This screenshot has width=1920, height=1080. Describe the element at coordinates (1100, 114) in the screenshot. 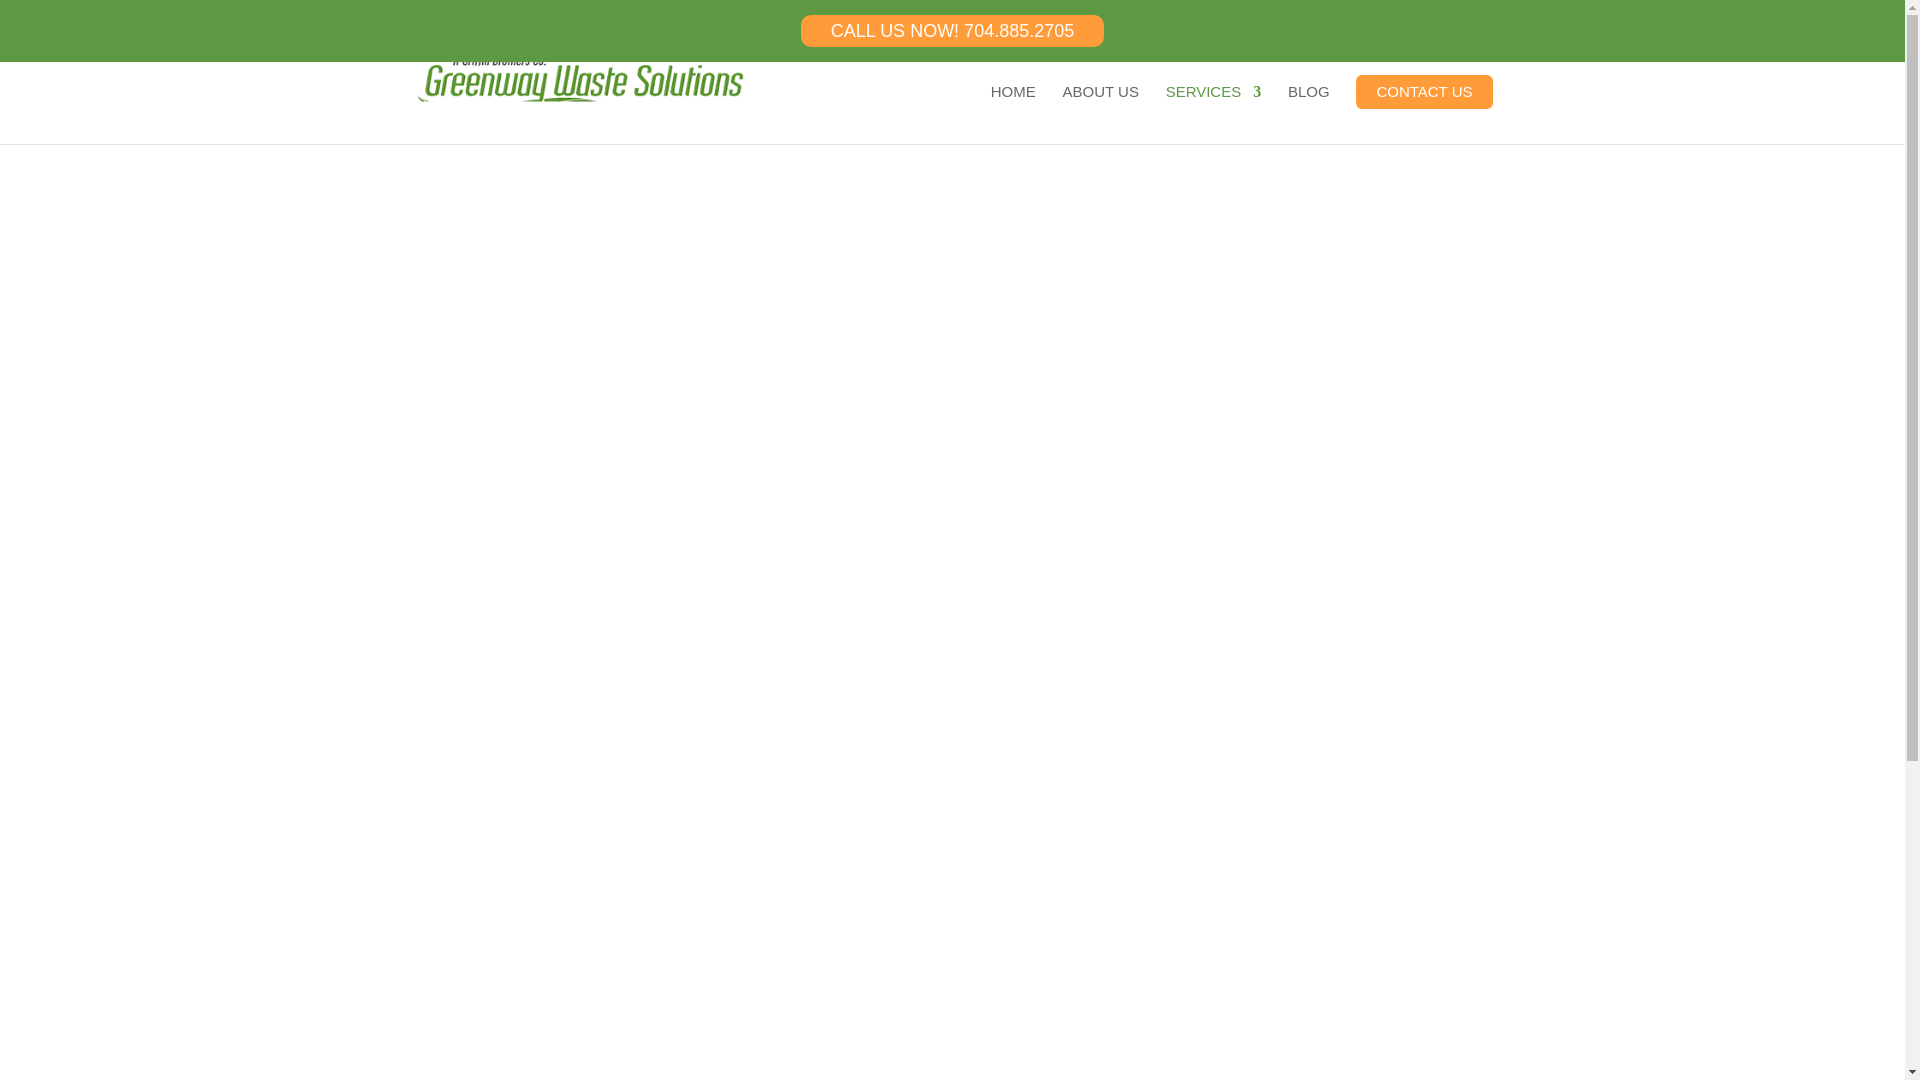

I see `ABOUT US` at that location.